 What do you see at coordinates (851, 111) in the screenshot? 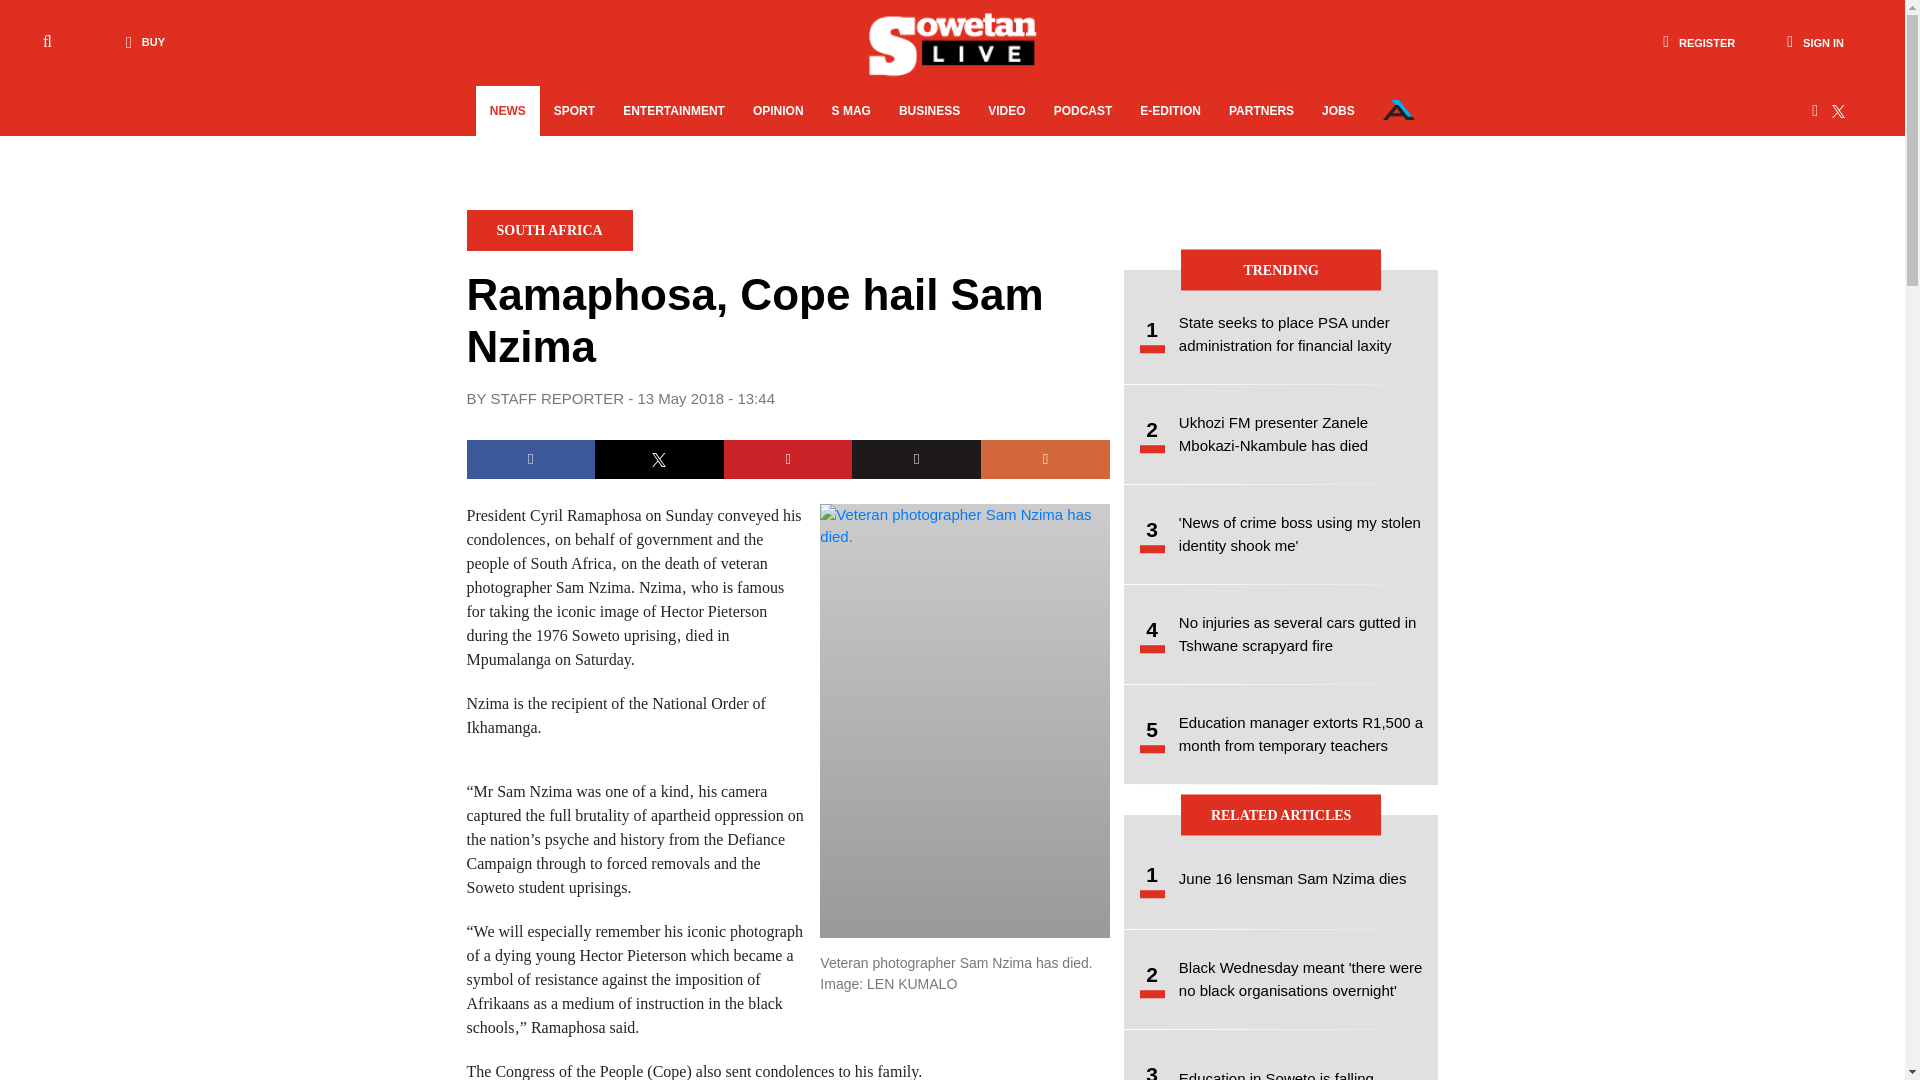
I see `S MAG` at bounding box center [851, 111].